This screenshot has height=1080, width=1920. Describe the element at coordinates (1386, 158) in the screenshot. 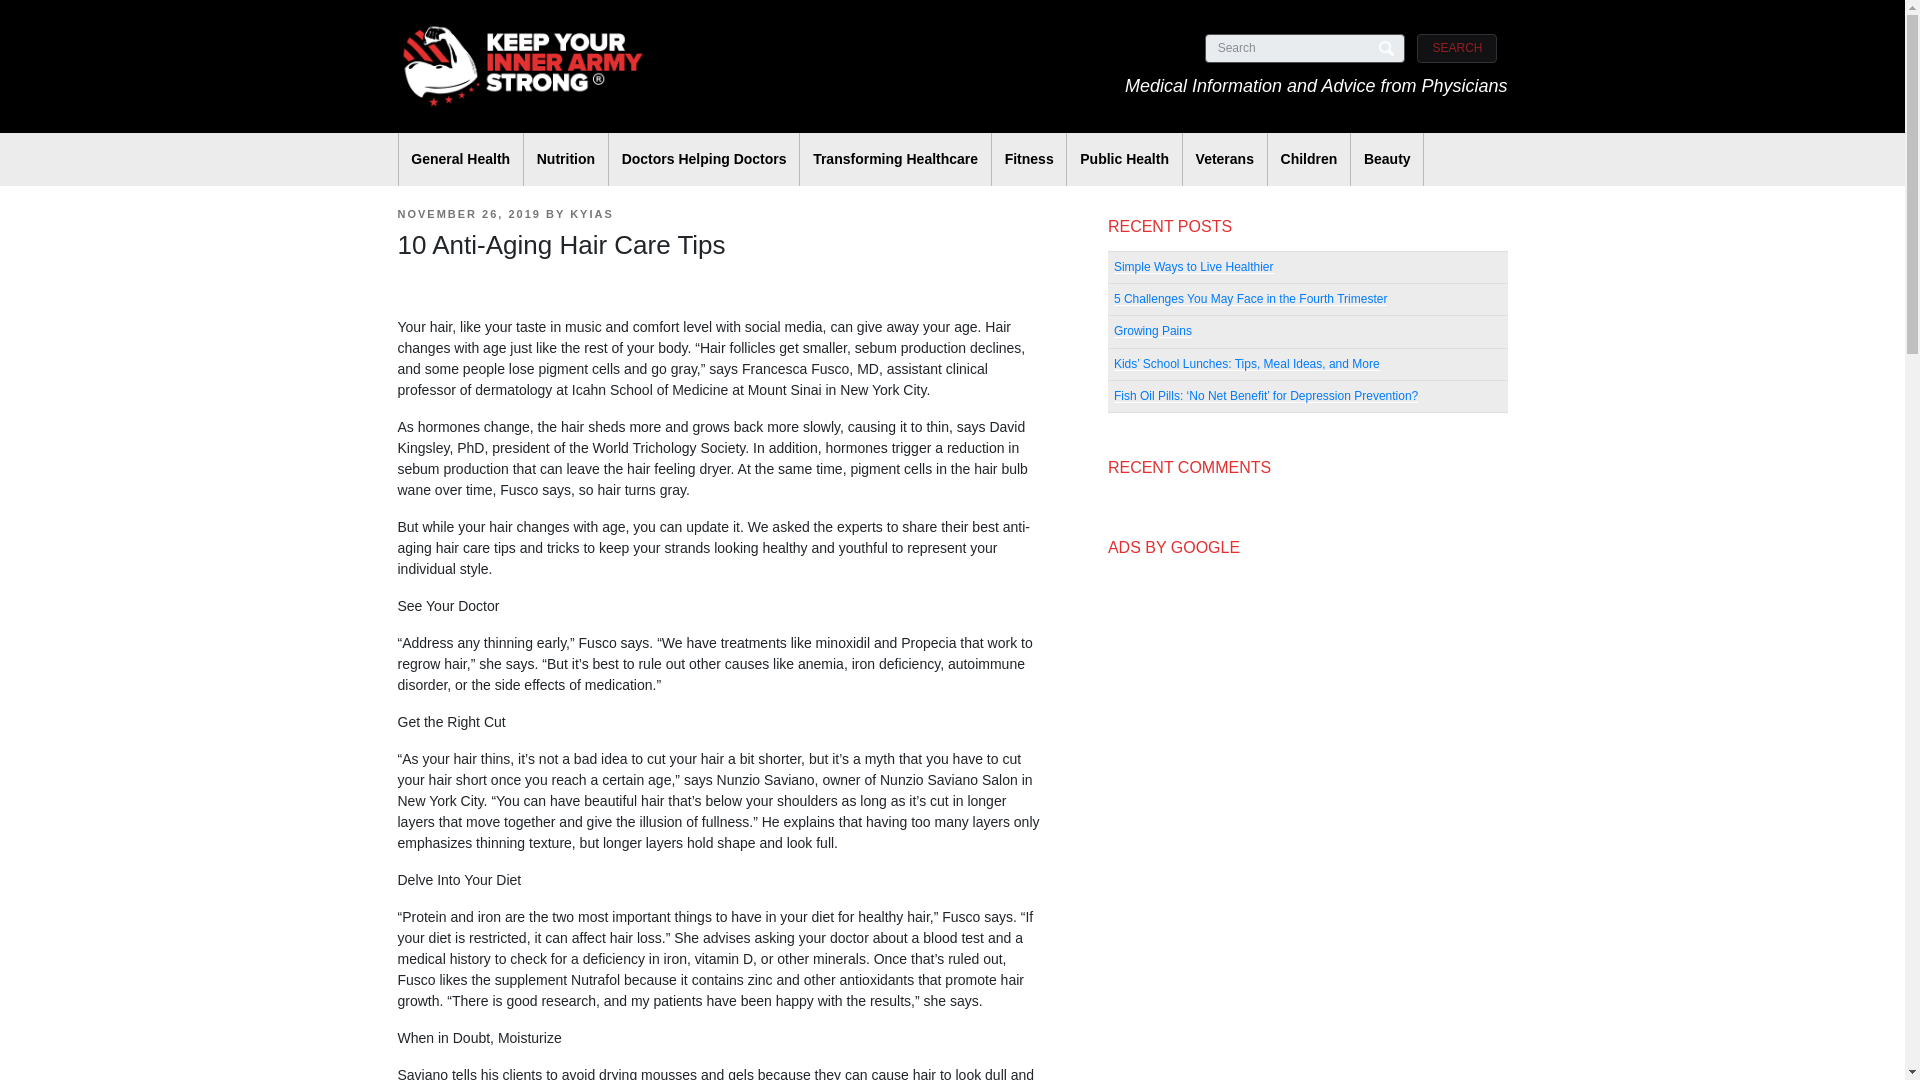

I see `Beauty` at that location.